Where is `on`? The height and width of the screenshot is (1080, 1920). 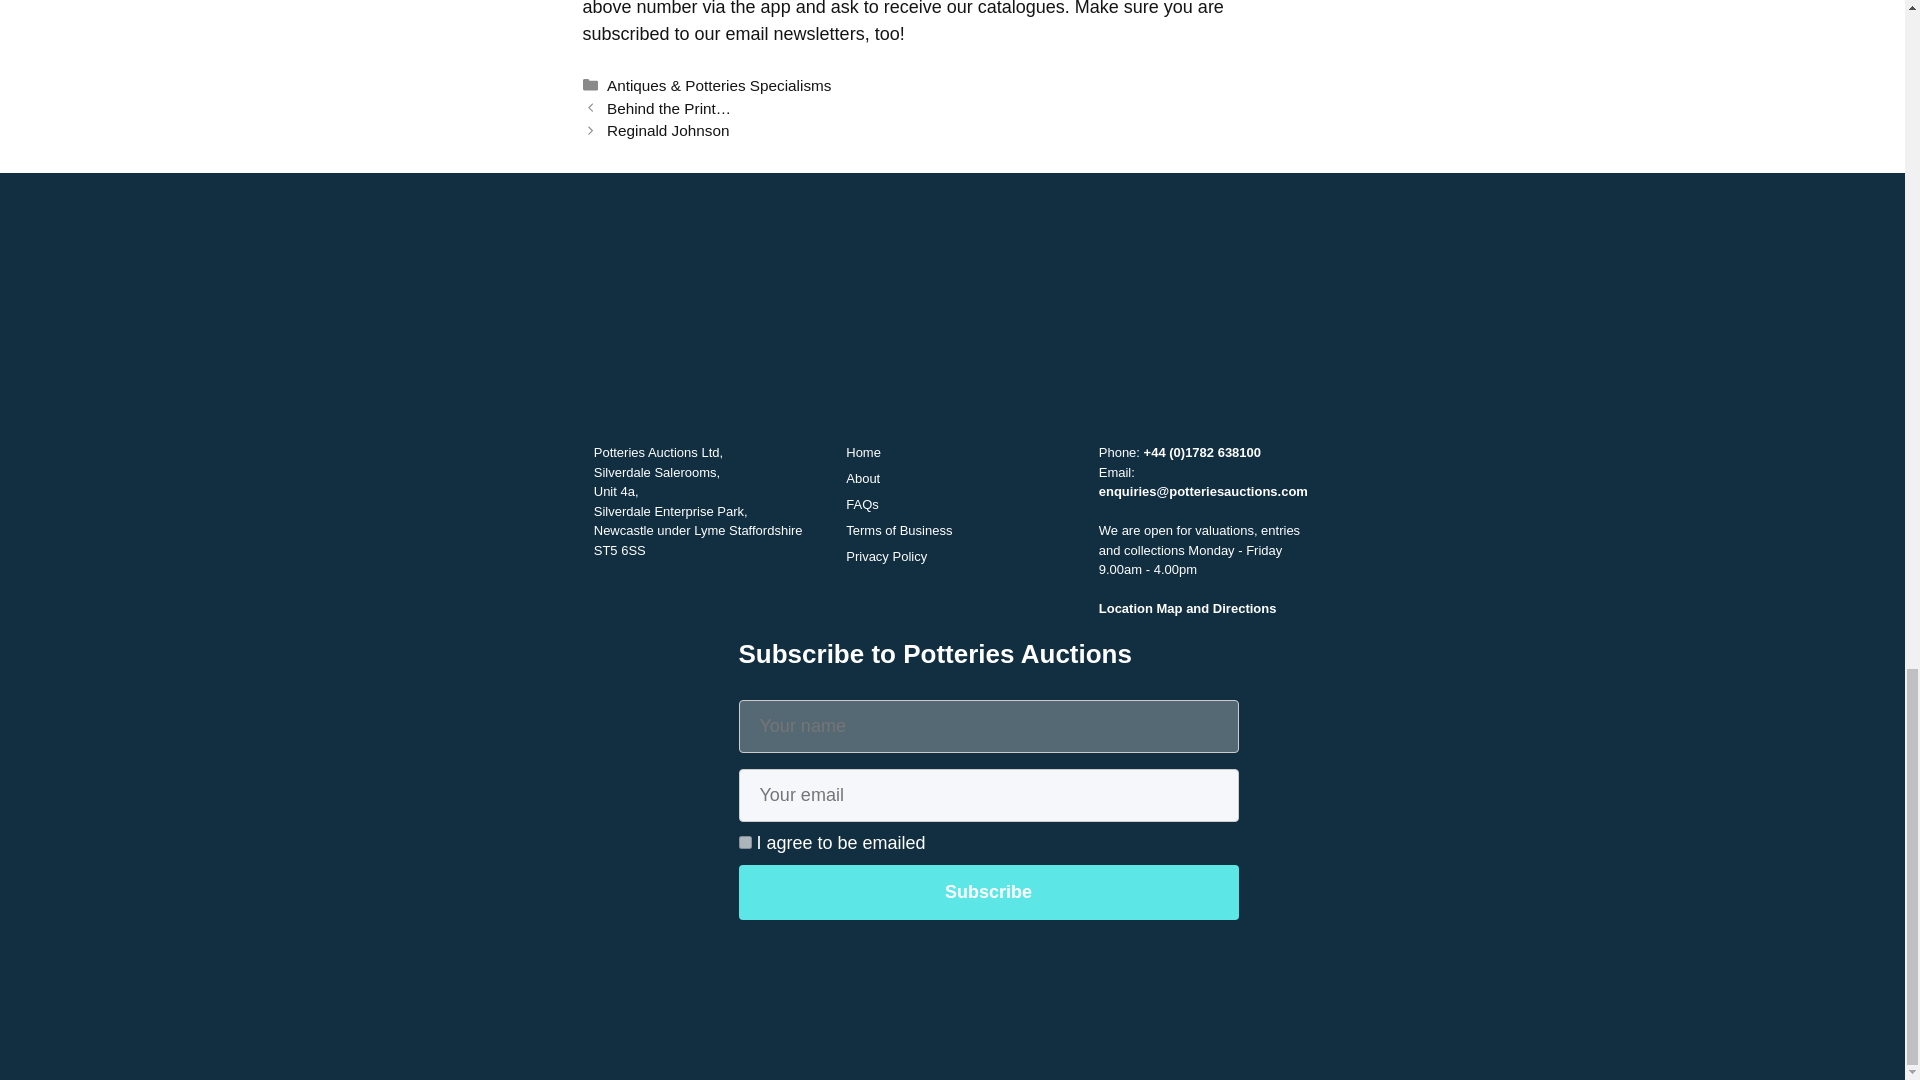
on is located at coordinates (744, 842).